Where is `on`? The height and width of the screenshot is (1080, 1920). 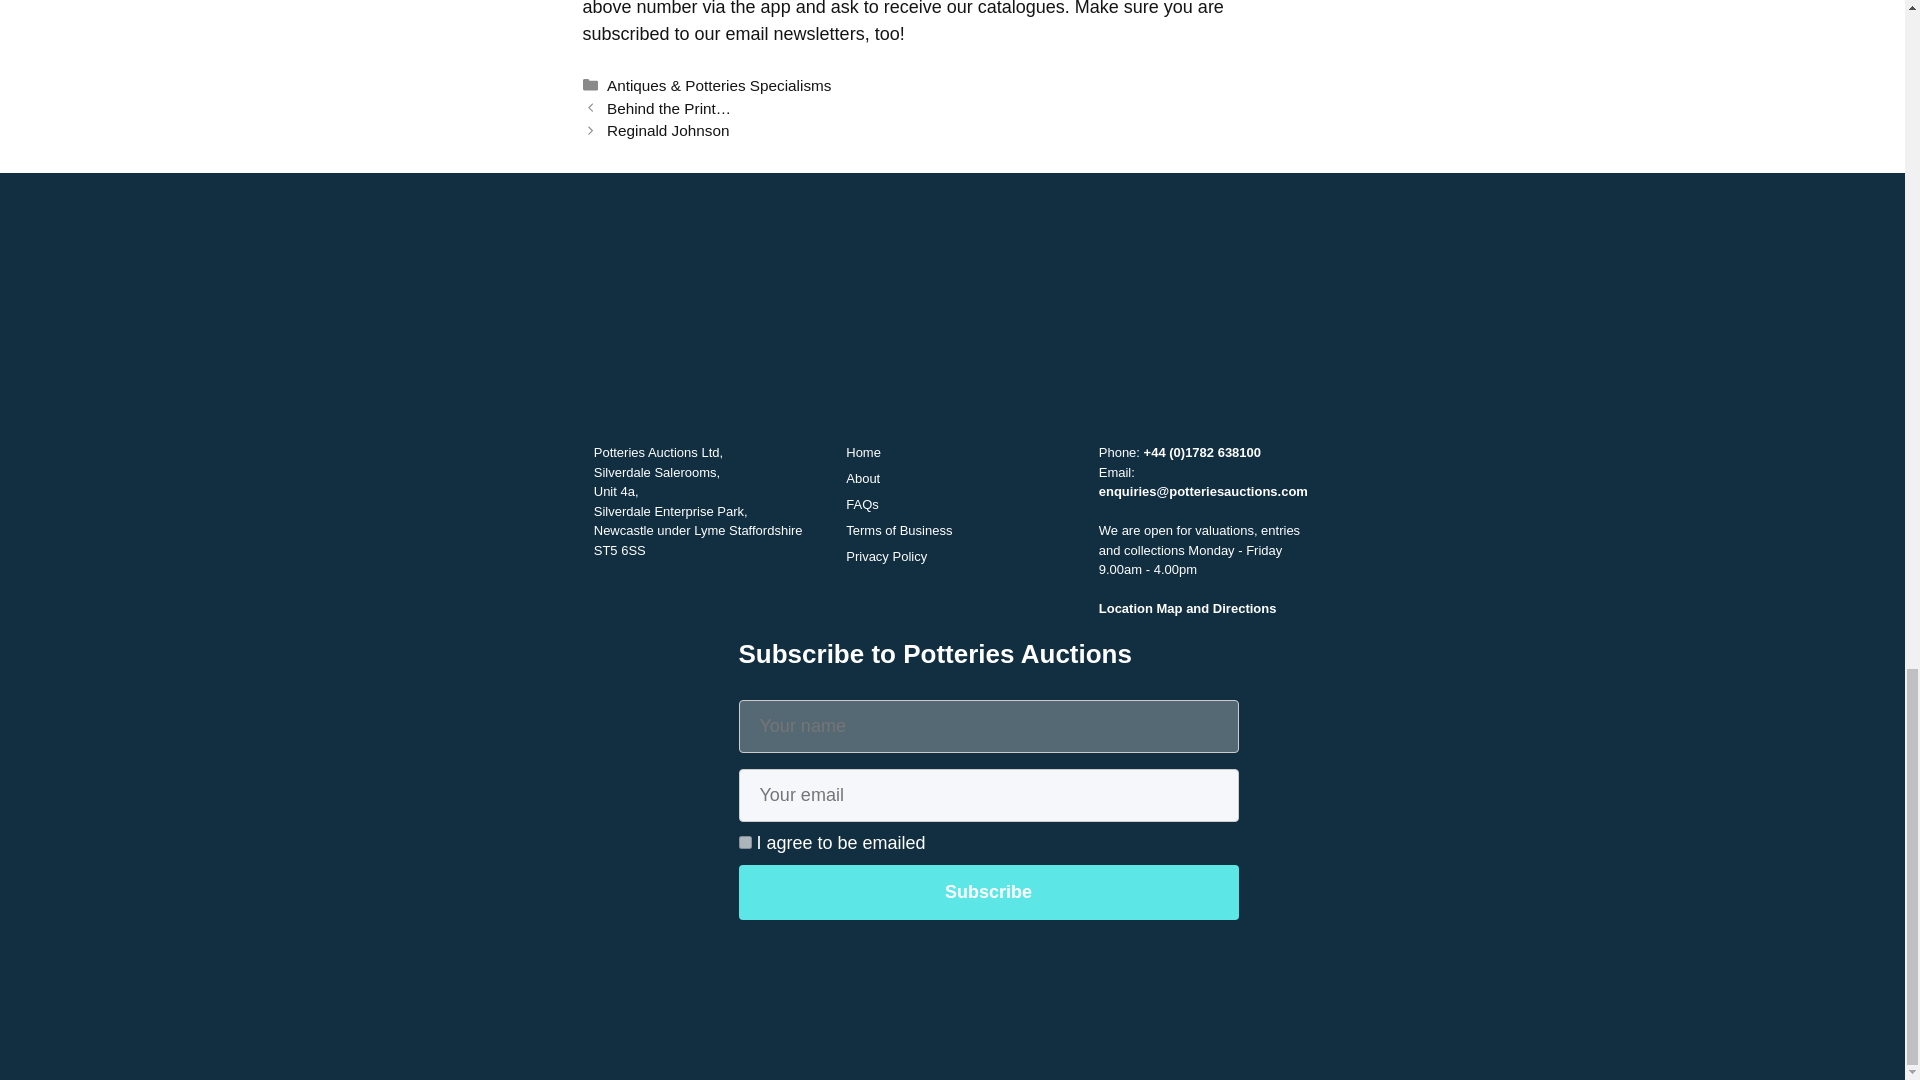
on is located at coordinates (744, 842).